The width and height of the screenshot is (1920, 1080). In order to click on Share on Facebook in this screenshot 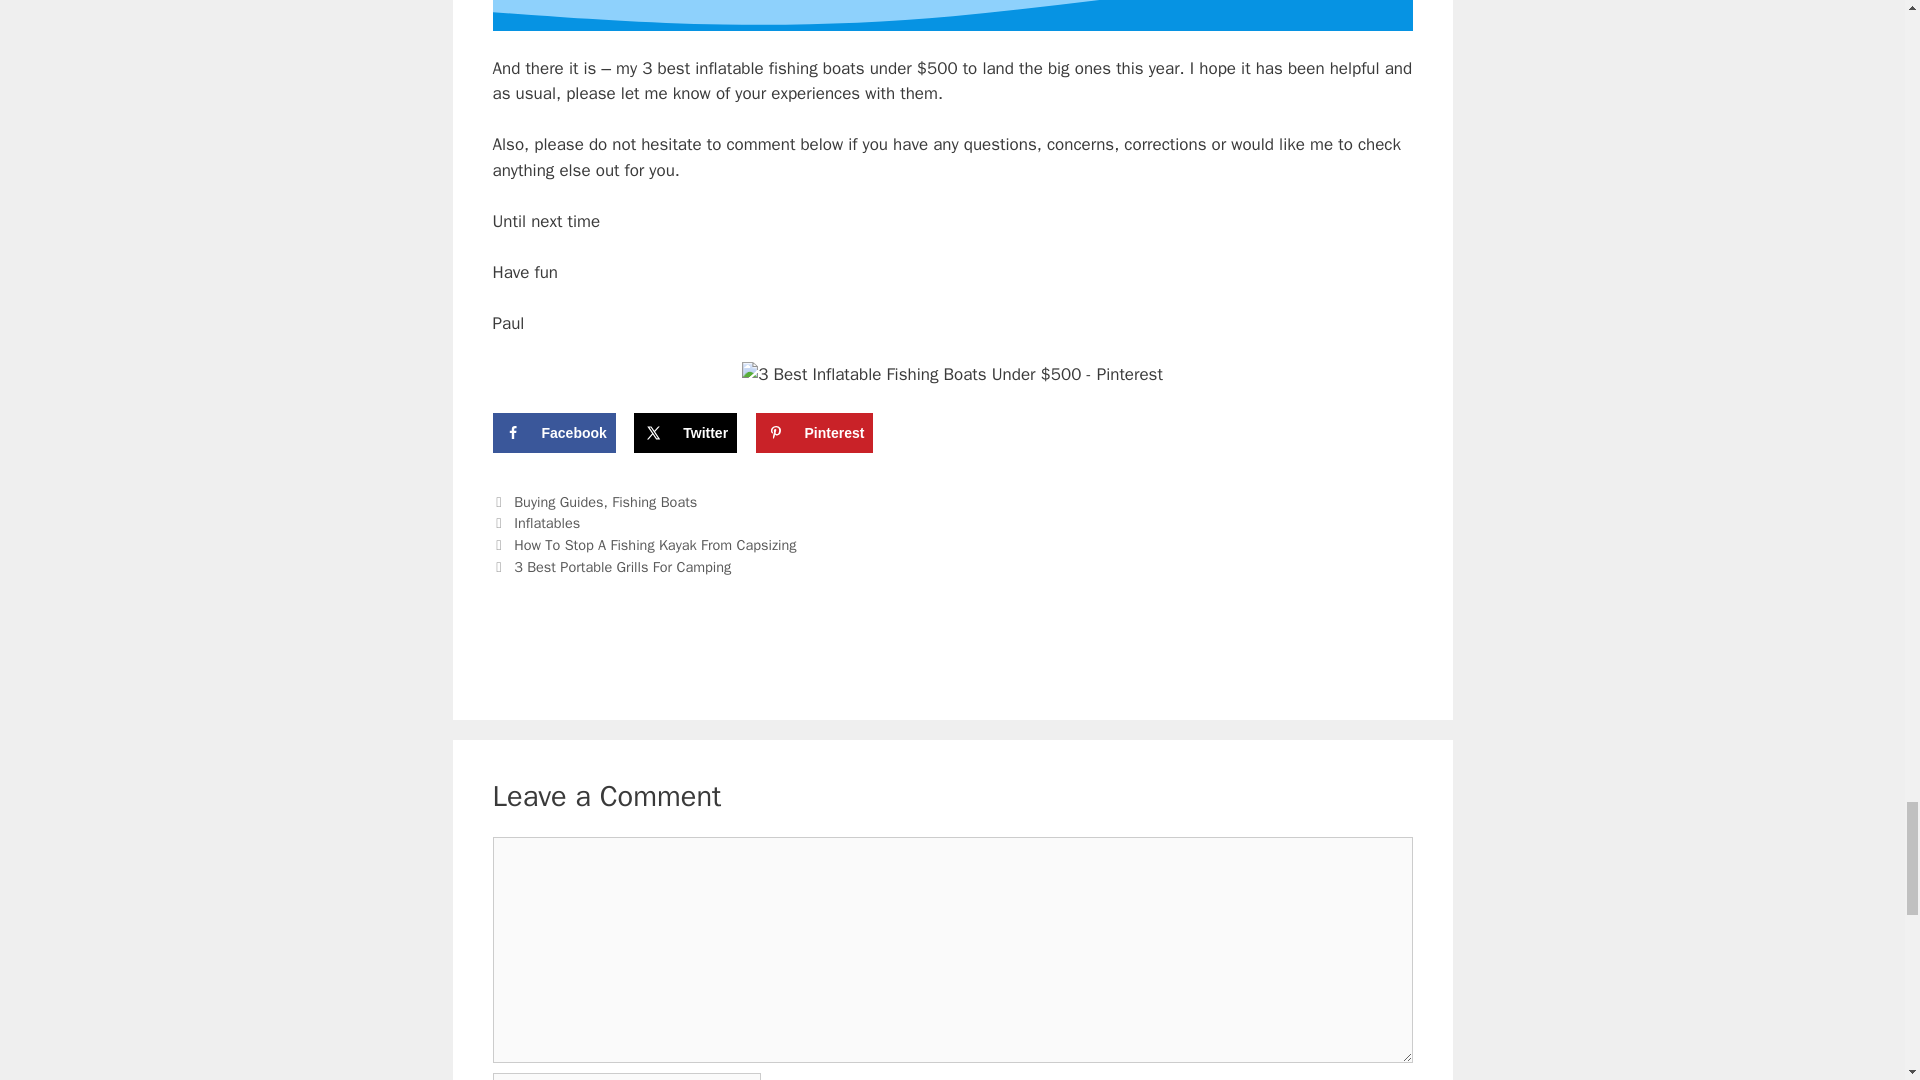, I will do `click(552, 432)`.